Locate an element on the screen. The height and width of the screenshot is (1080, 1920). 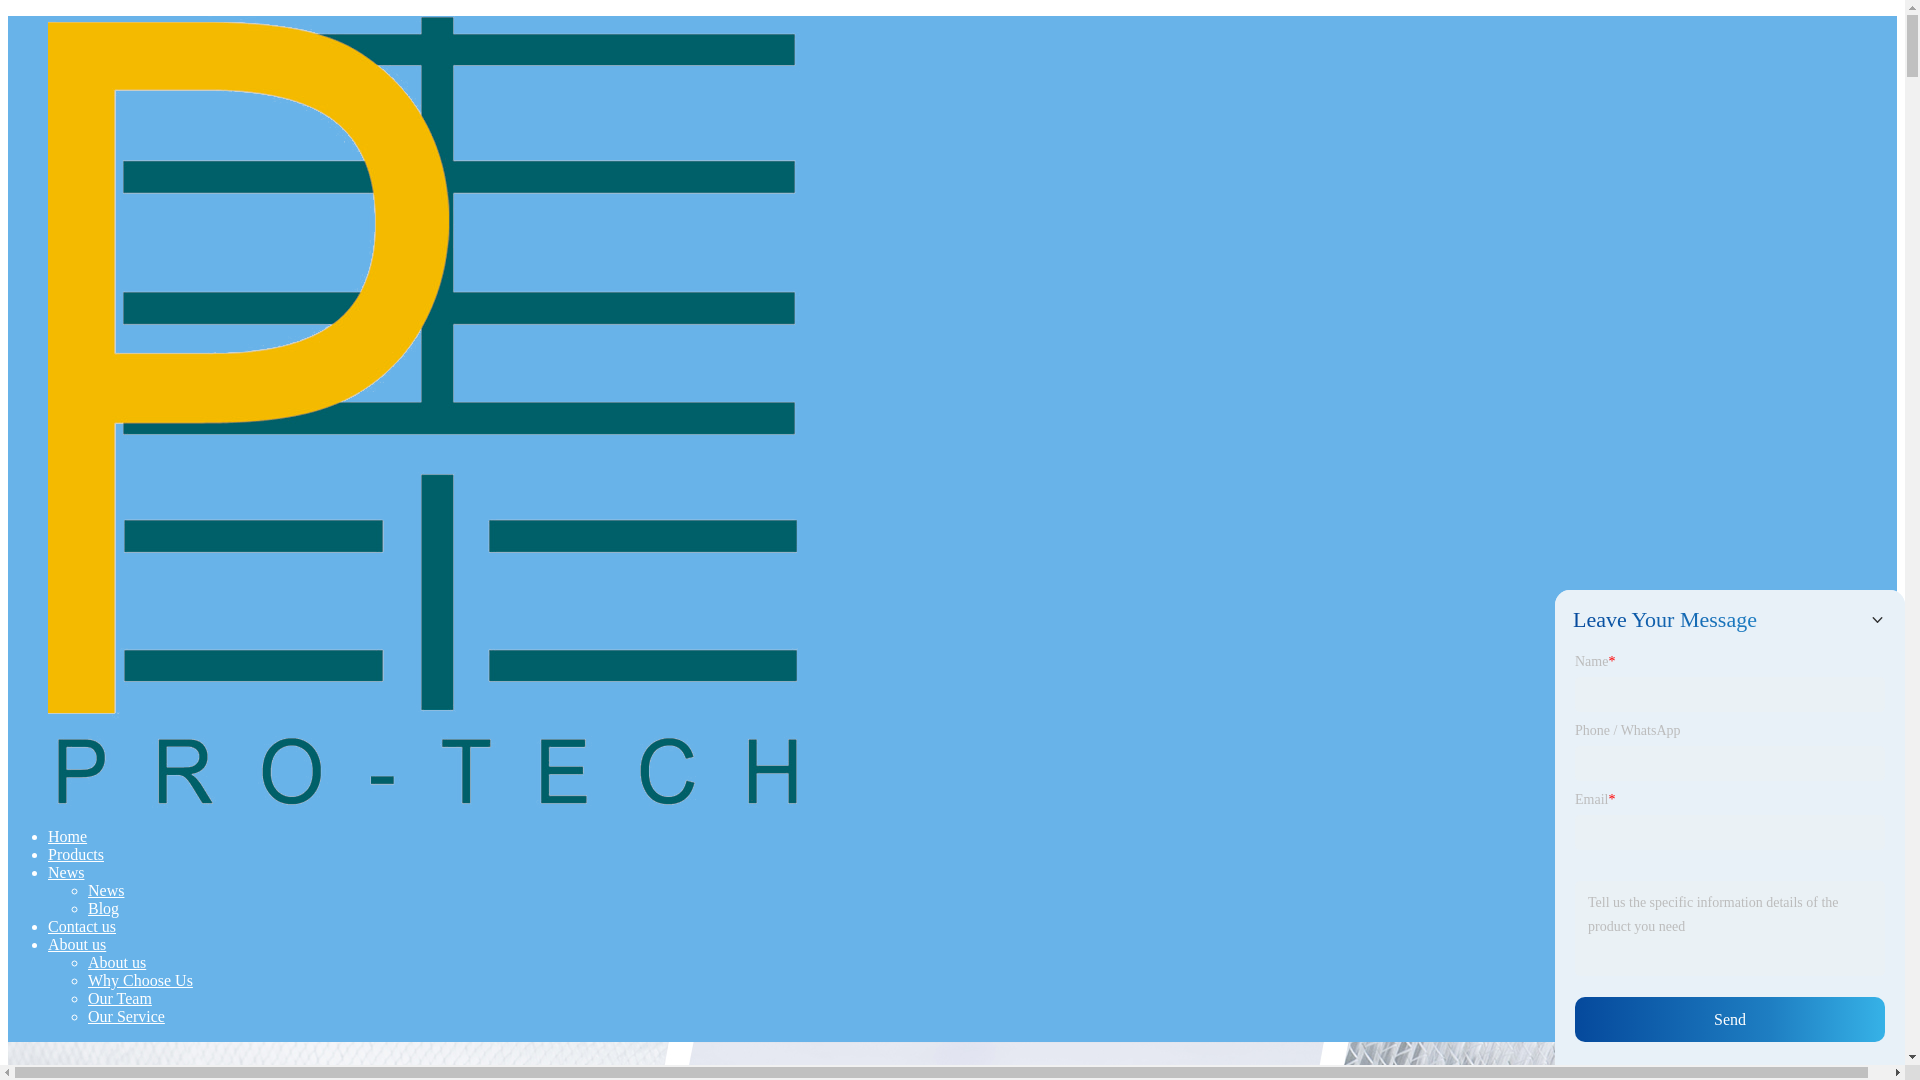
Blog is located at coordinates (104, 908).